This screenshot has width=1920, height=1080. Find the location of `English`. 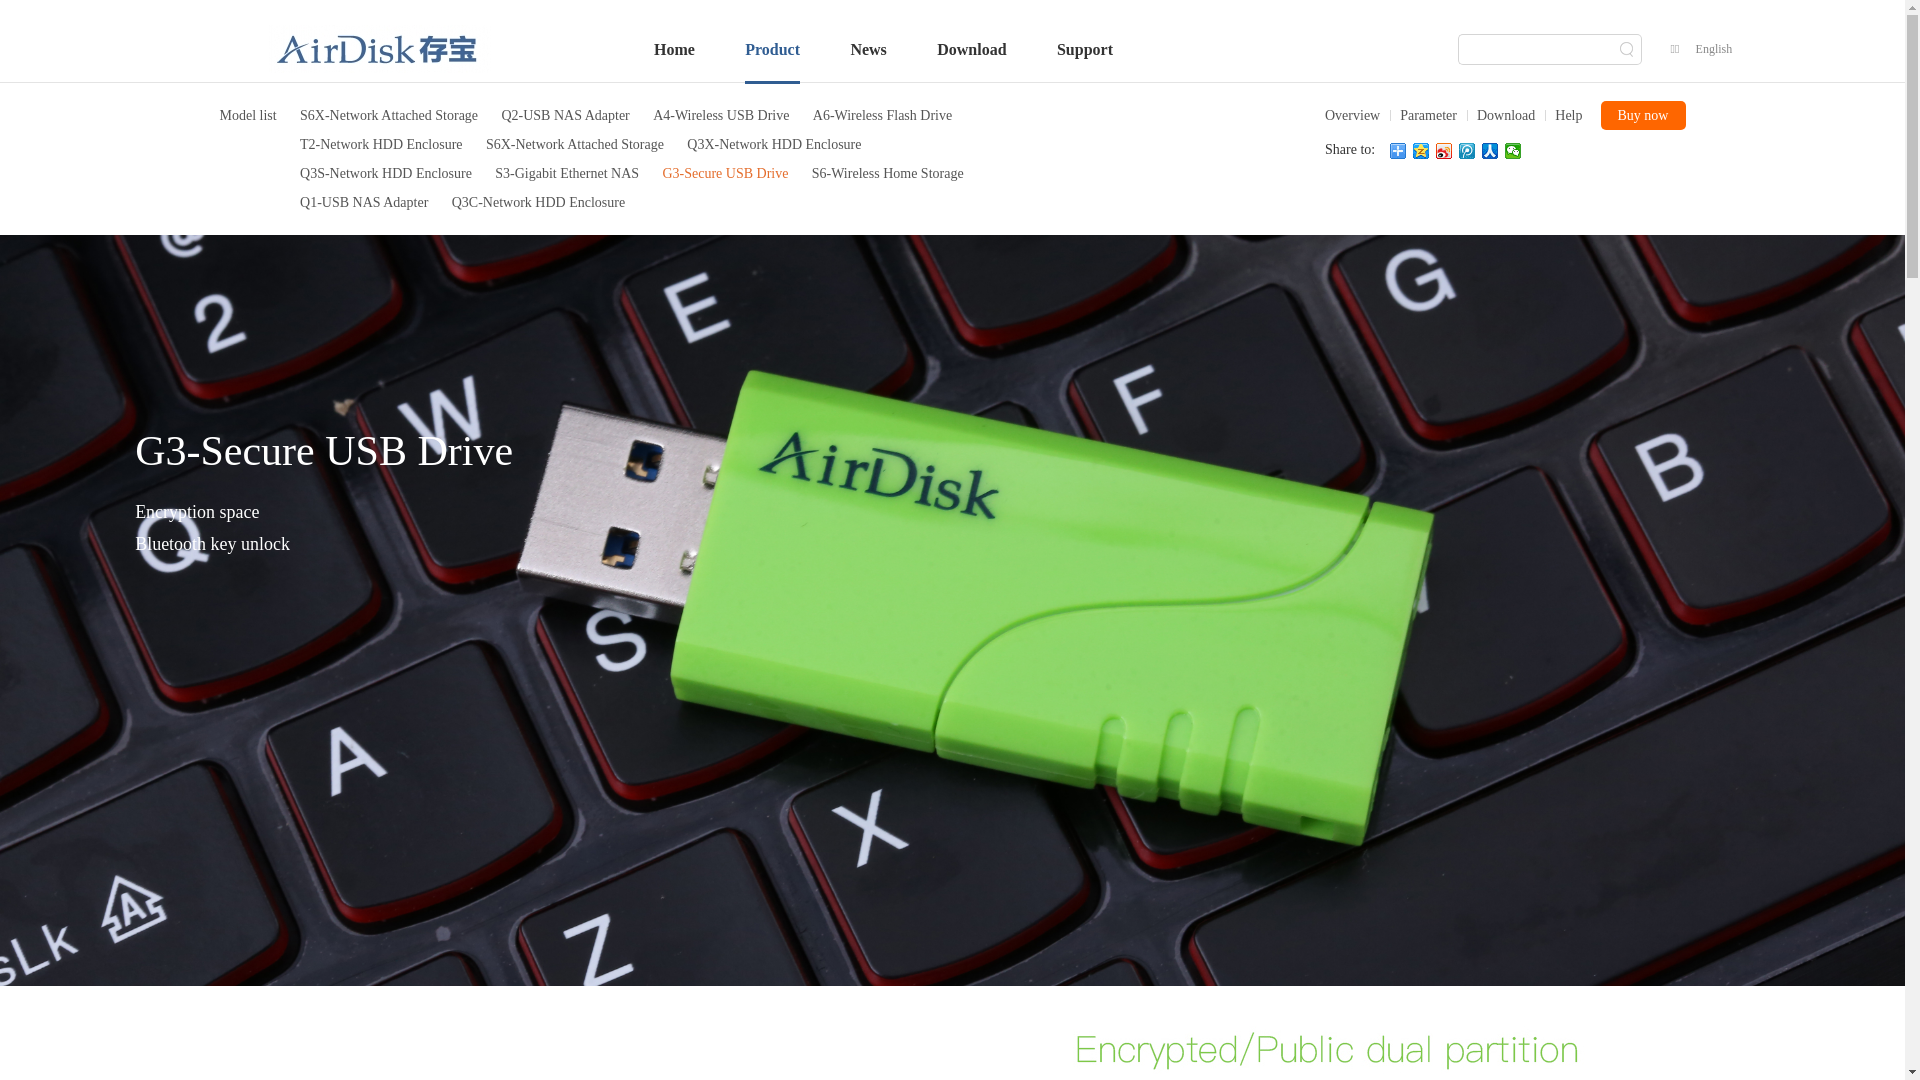

English is located at coordinates (1714, 50).